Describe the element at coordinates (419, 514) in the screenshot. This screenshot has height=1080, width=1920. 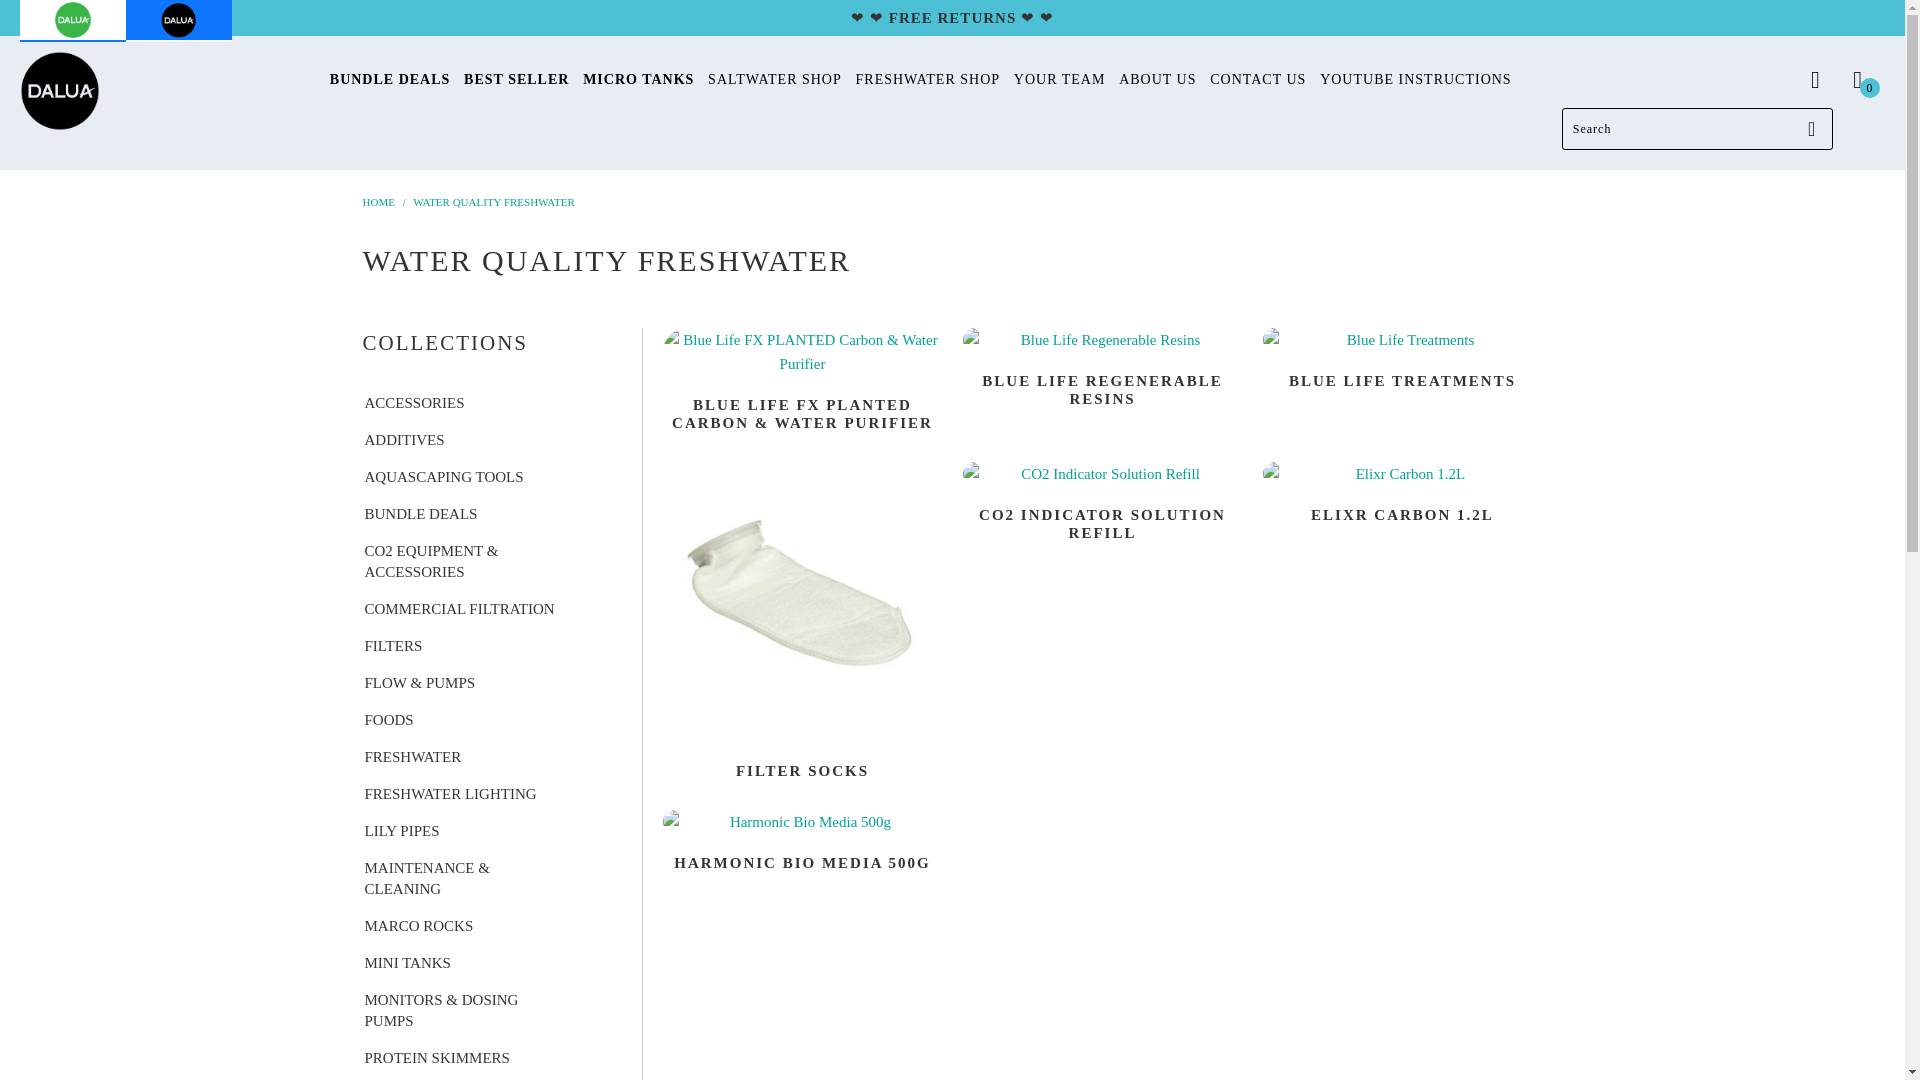
I see `BUNDLE DEALS` at that location.